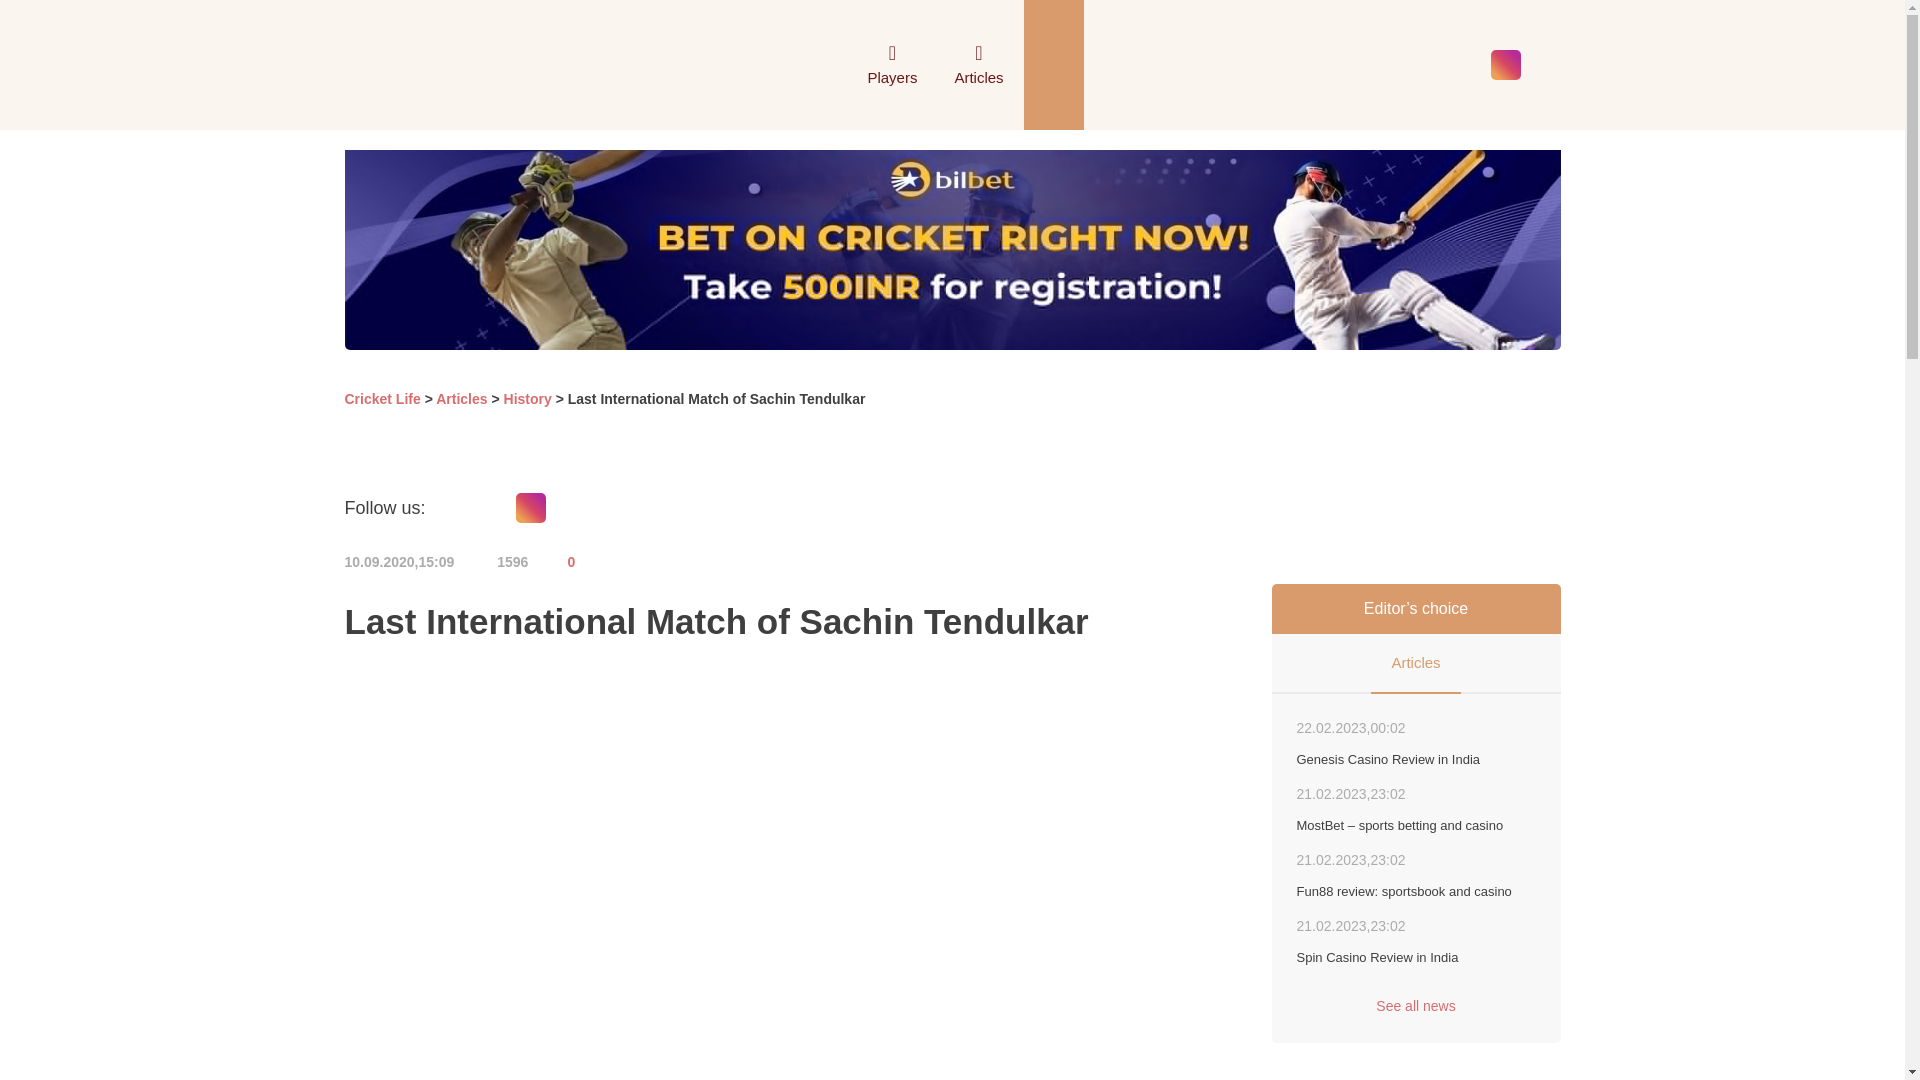 The width and height of the screenshot is (1920, 1080). What do you see at coordinates (528, 398) in the screenshot?
I see `Go to the History Category archives.` at bounding box center [528, 398].